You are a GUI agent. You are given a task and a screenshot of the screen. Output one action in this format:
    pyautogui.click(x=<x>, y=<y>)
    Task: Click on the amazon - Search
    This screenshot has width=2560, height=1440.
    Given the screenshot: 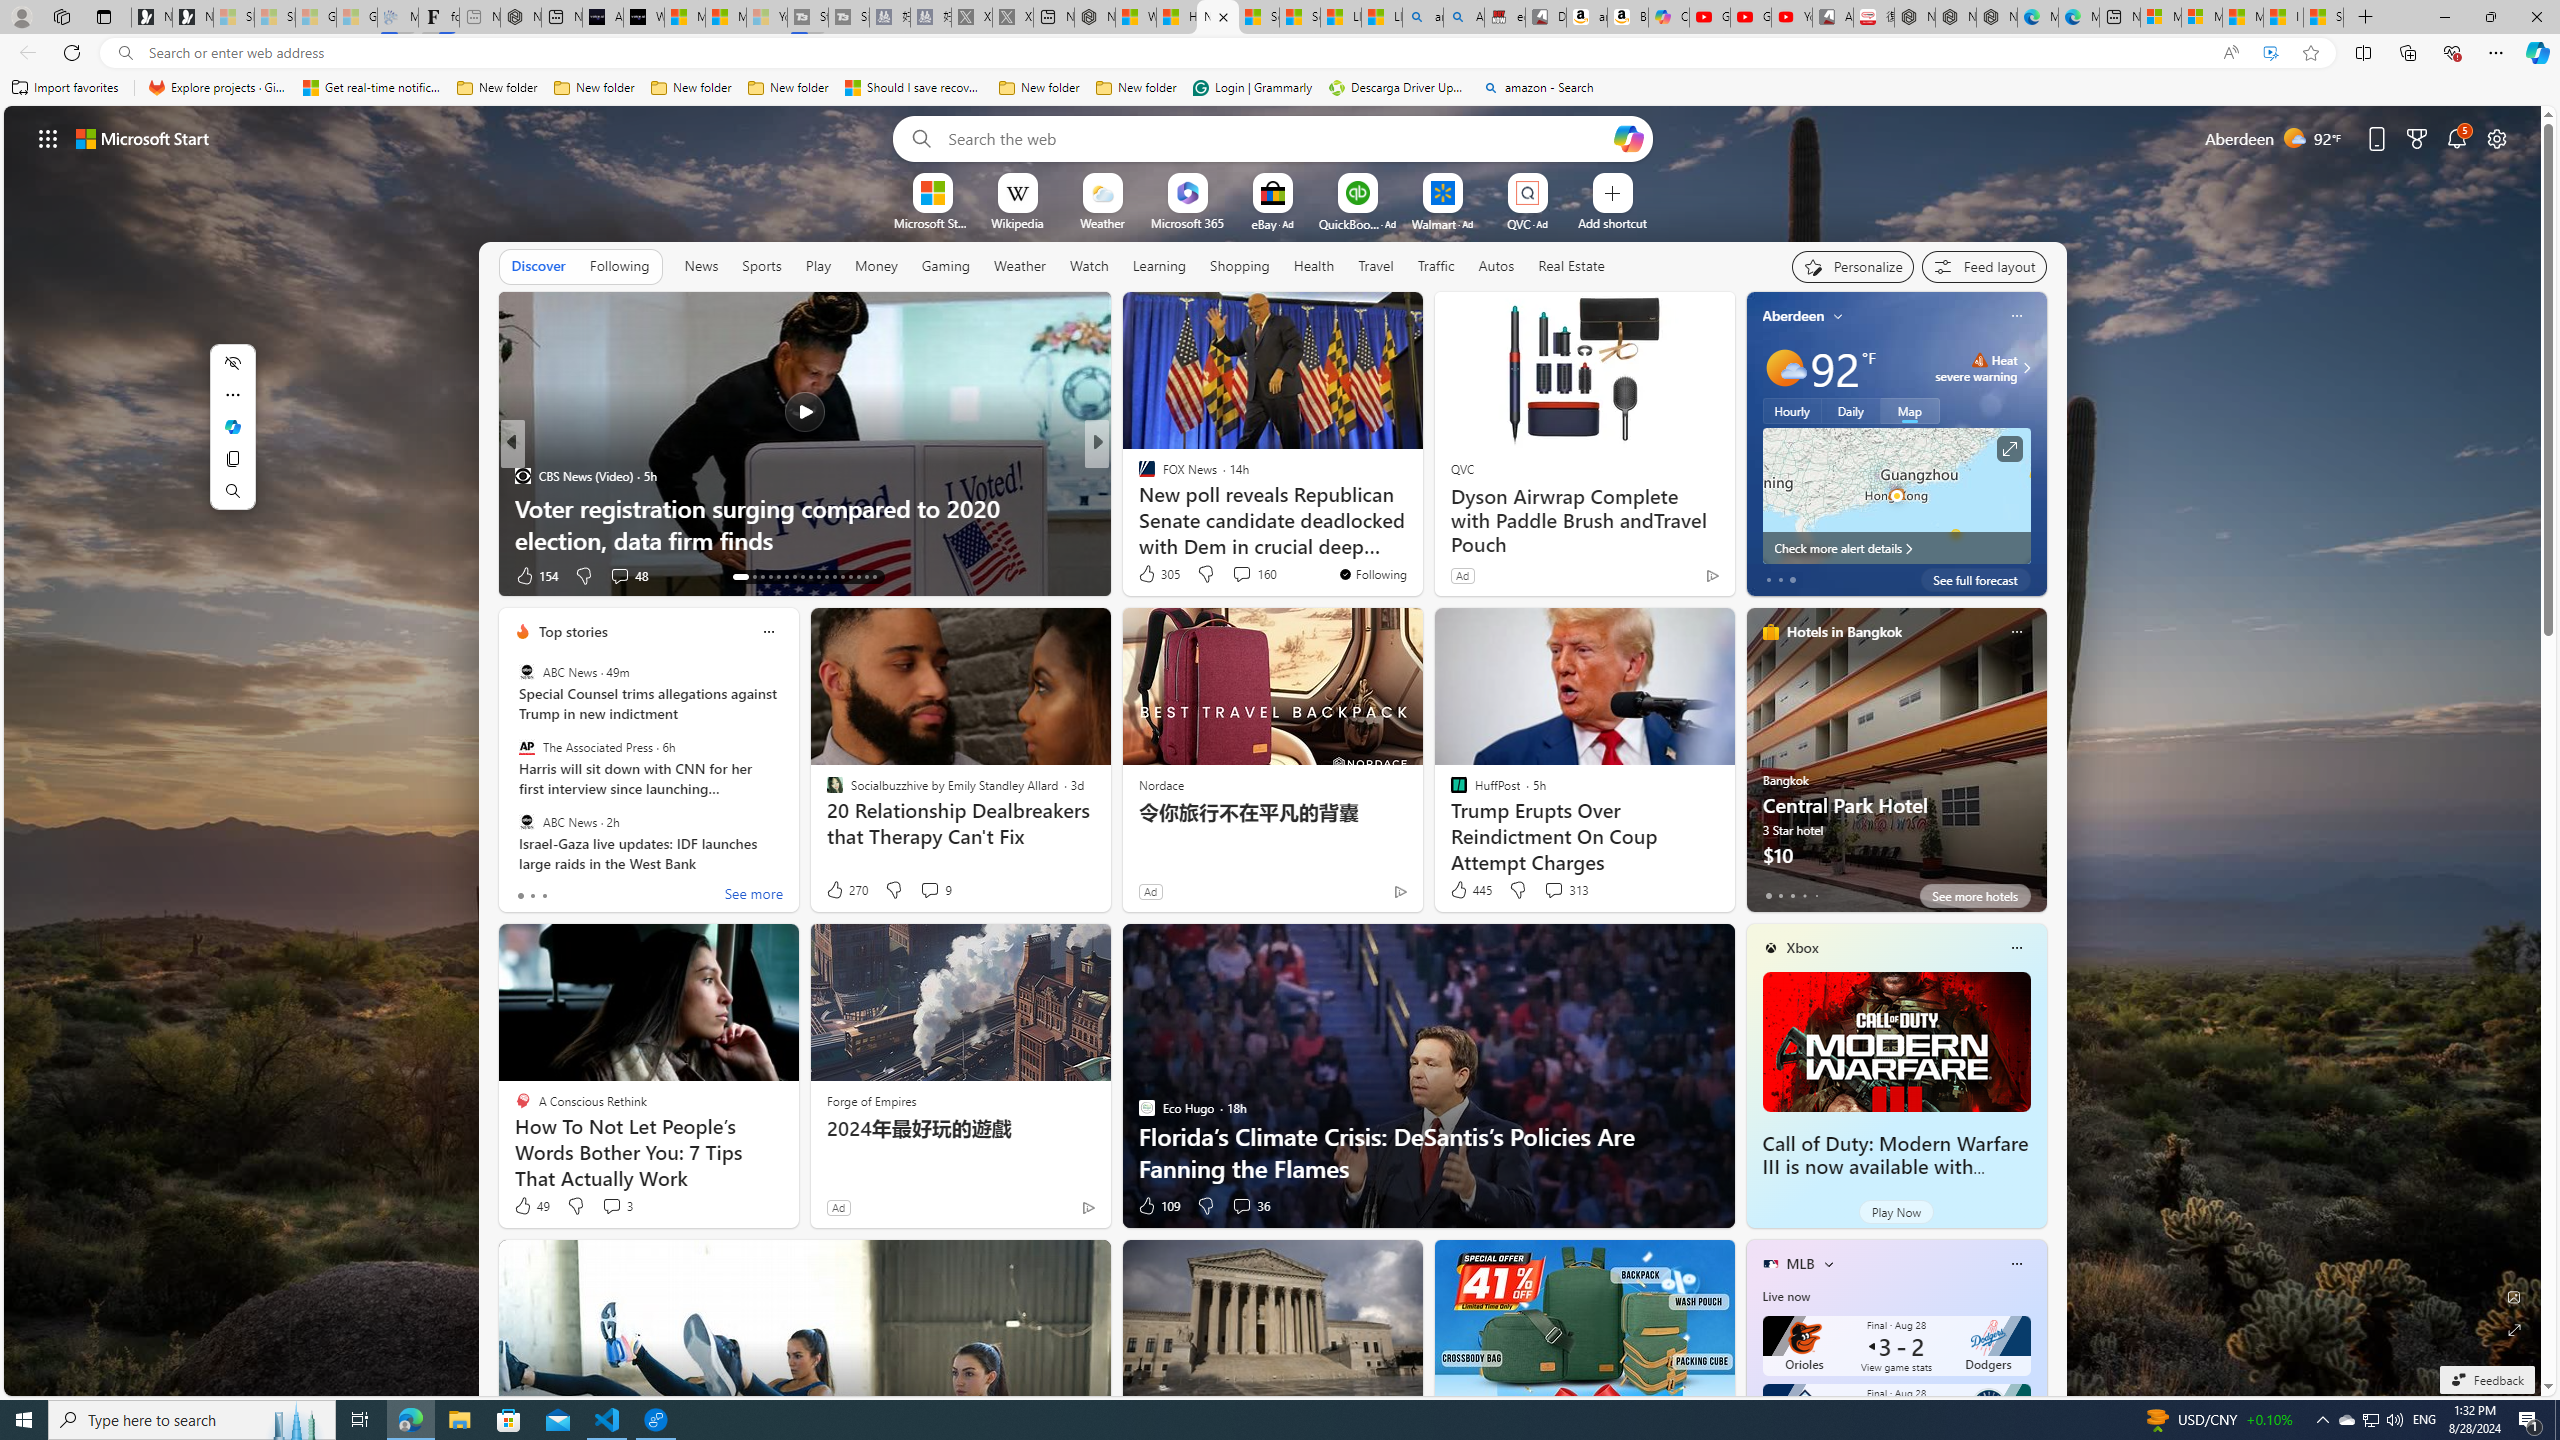 What is the action you would take?
    pyautogui.click(x=1538, y=88)
    